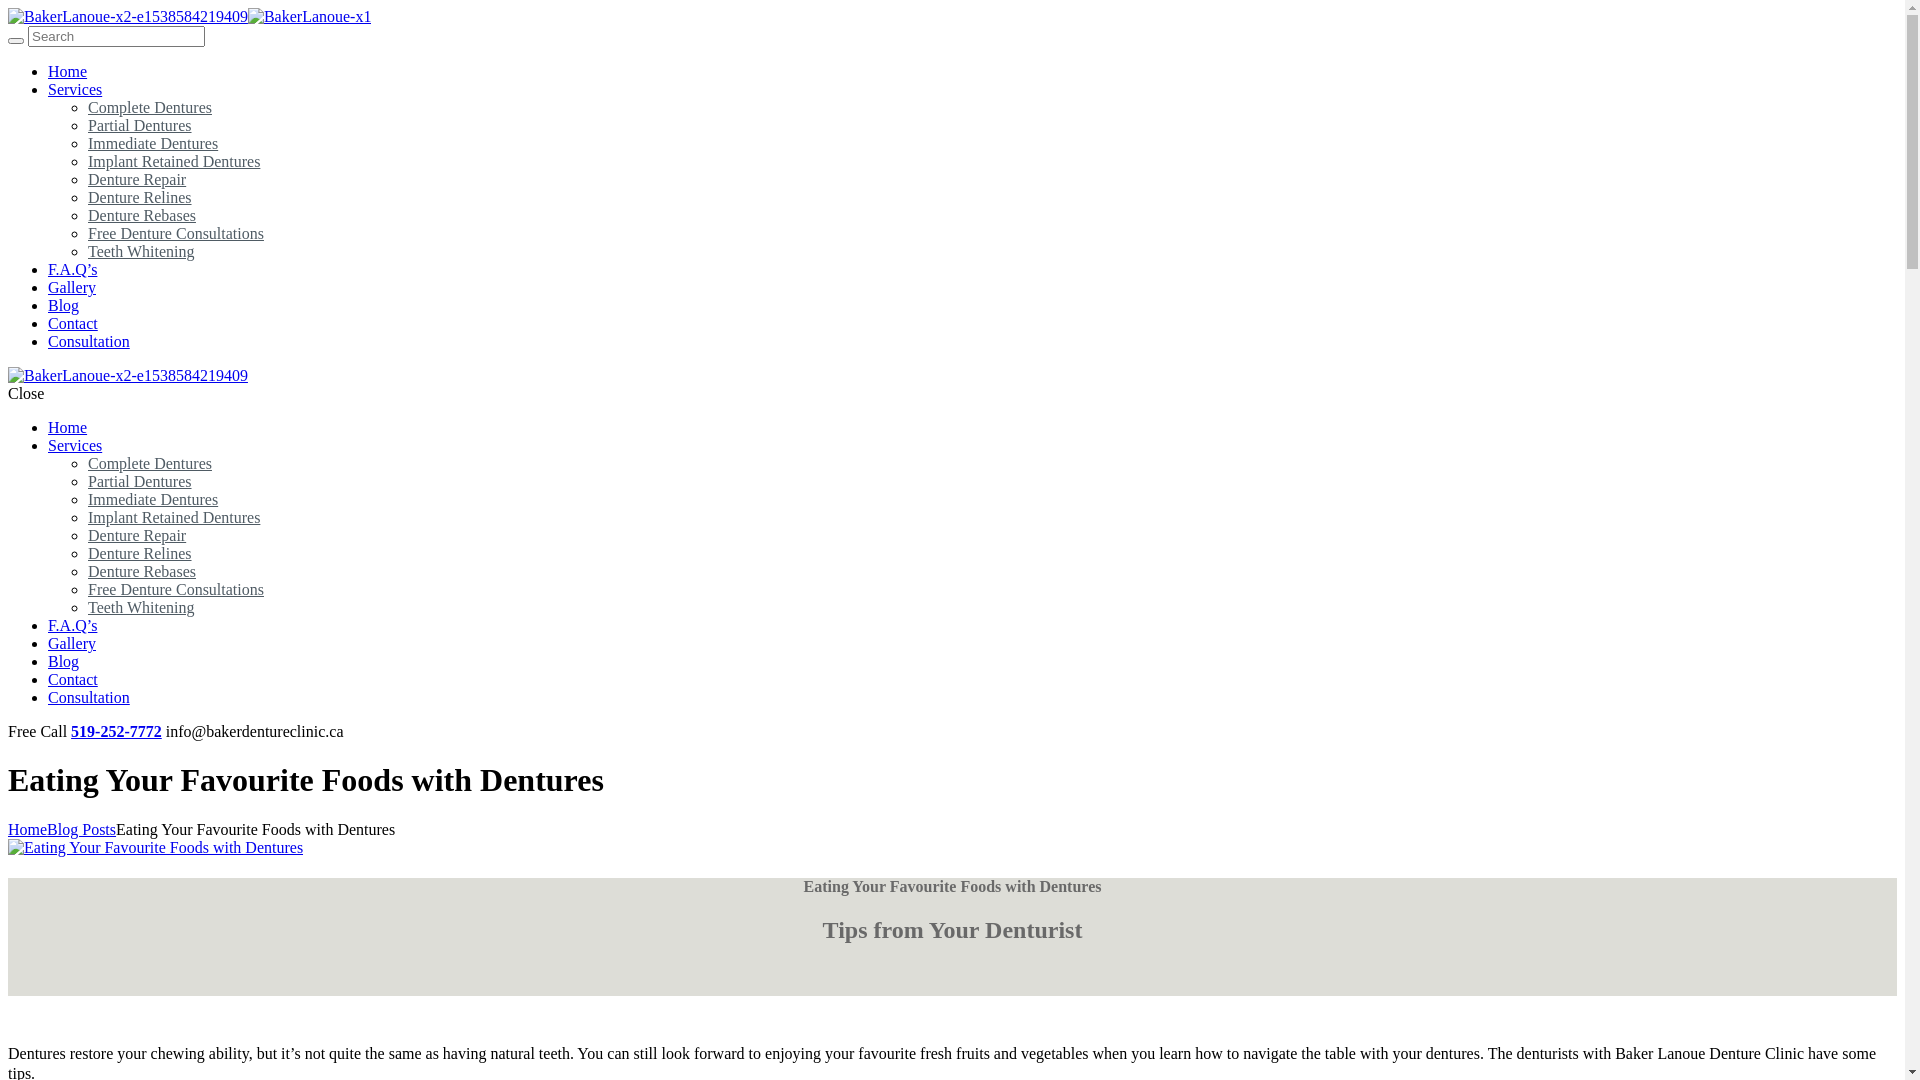  Describe the element at coordinates (140, 198) in the screenshot. I see `Denture Relines` at that location.